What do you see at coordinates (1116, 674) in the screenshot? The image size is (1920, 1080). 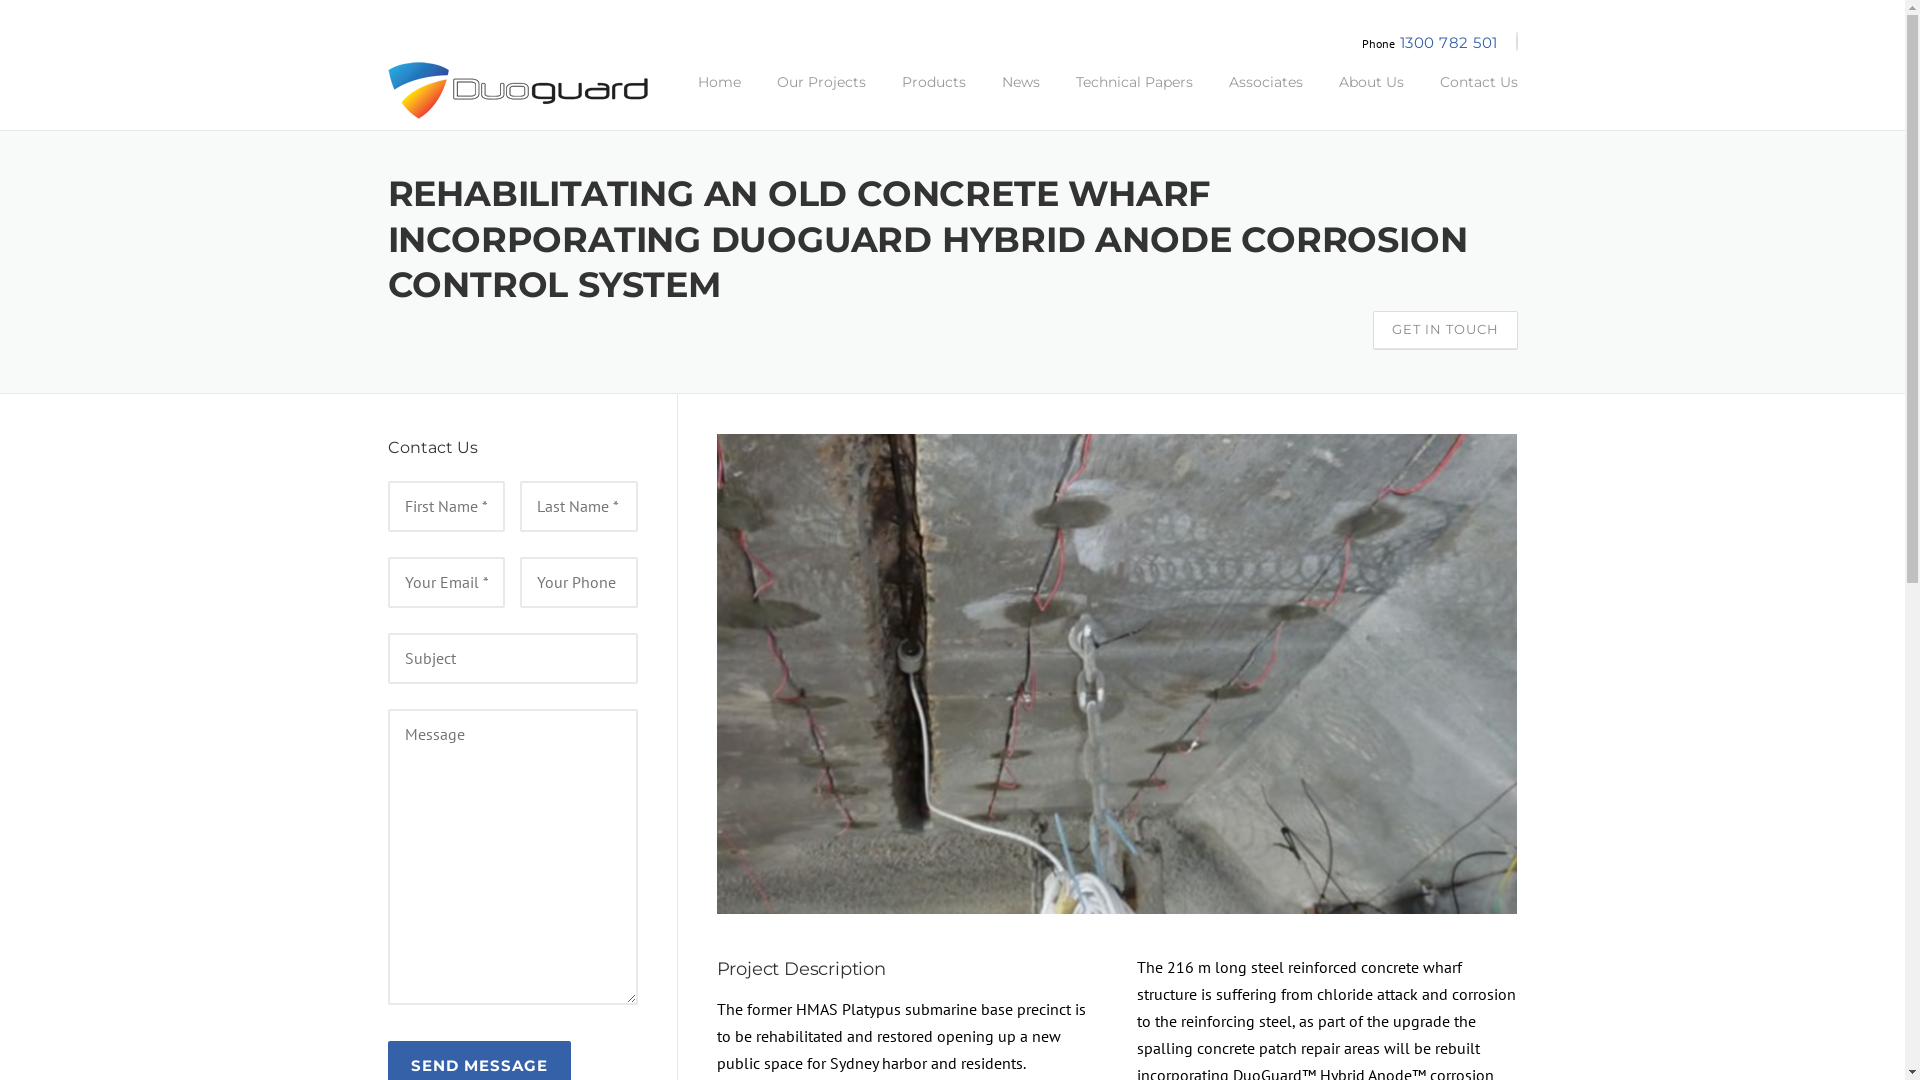 I see `2019-03-01_0838` at bounding box center [1116, 674].